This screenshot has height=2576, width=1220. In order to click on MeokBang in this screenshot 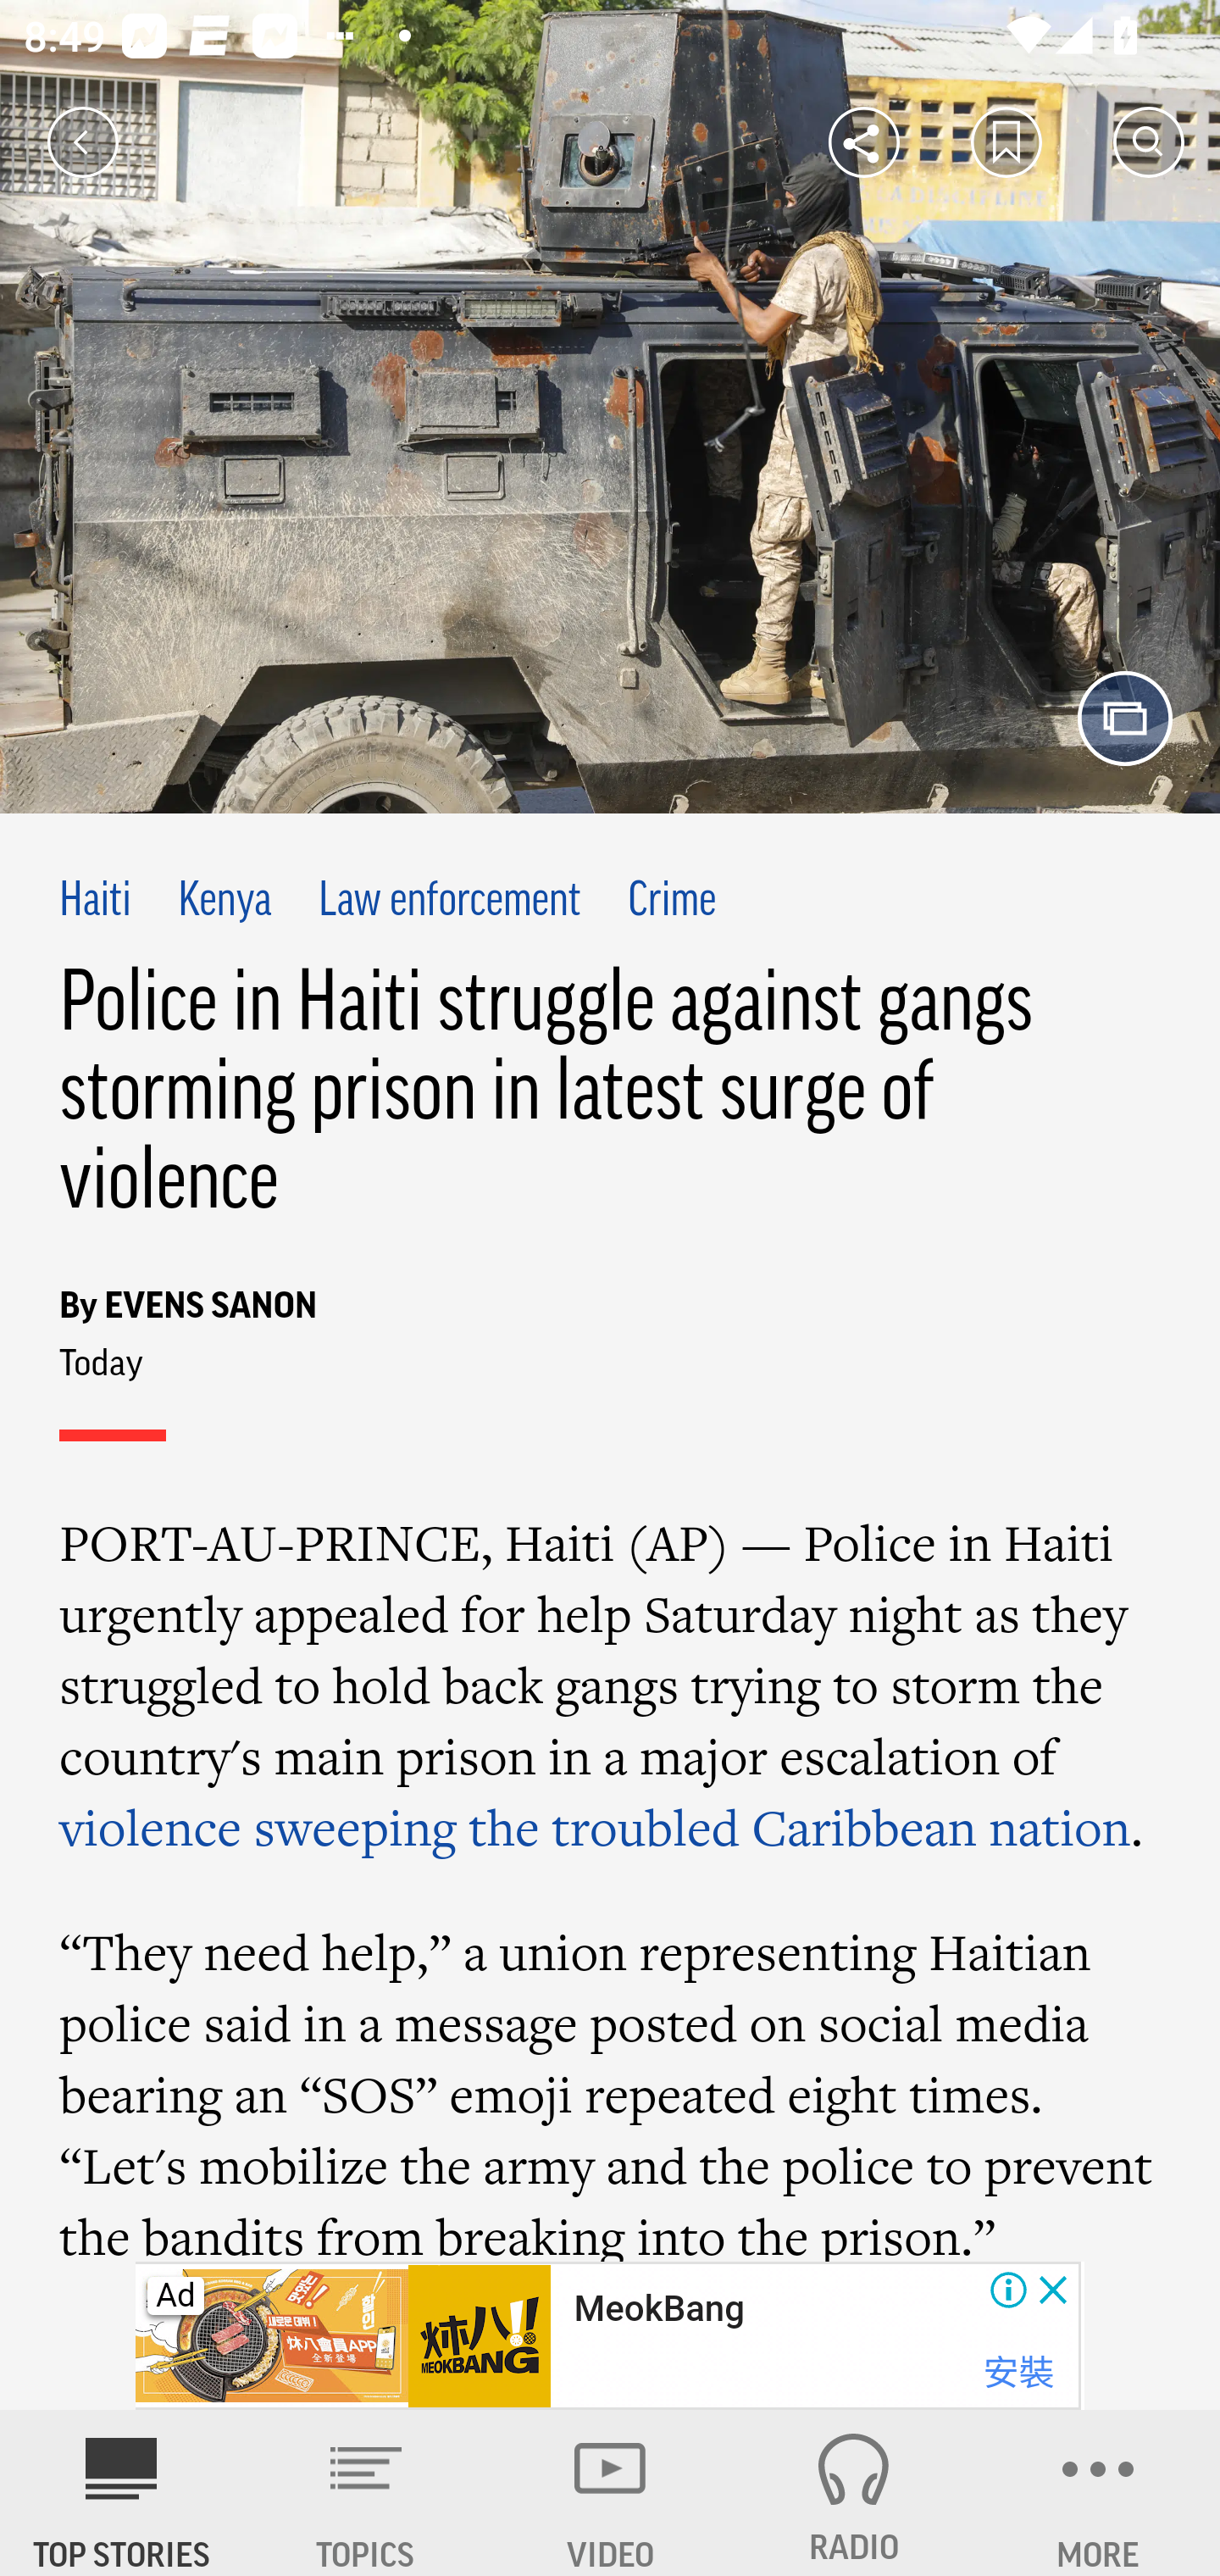, I will do `click(658, 2309)`.